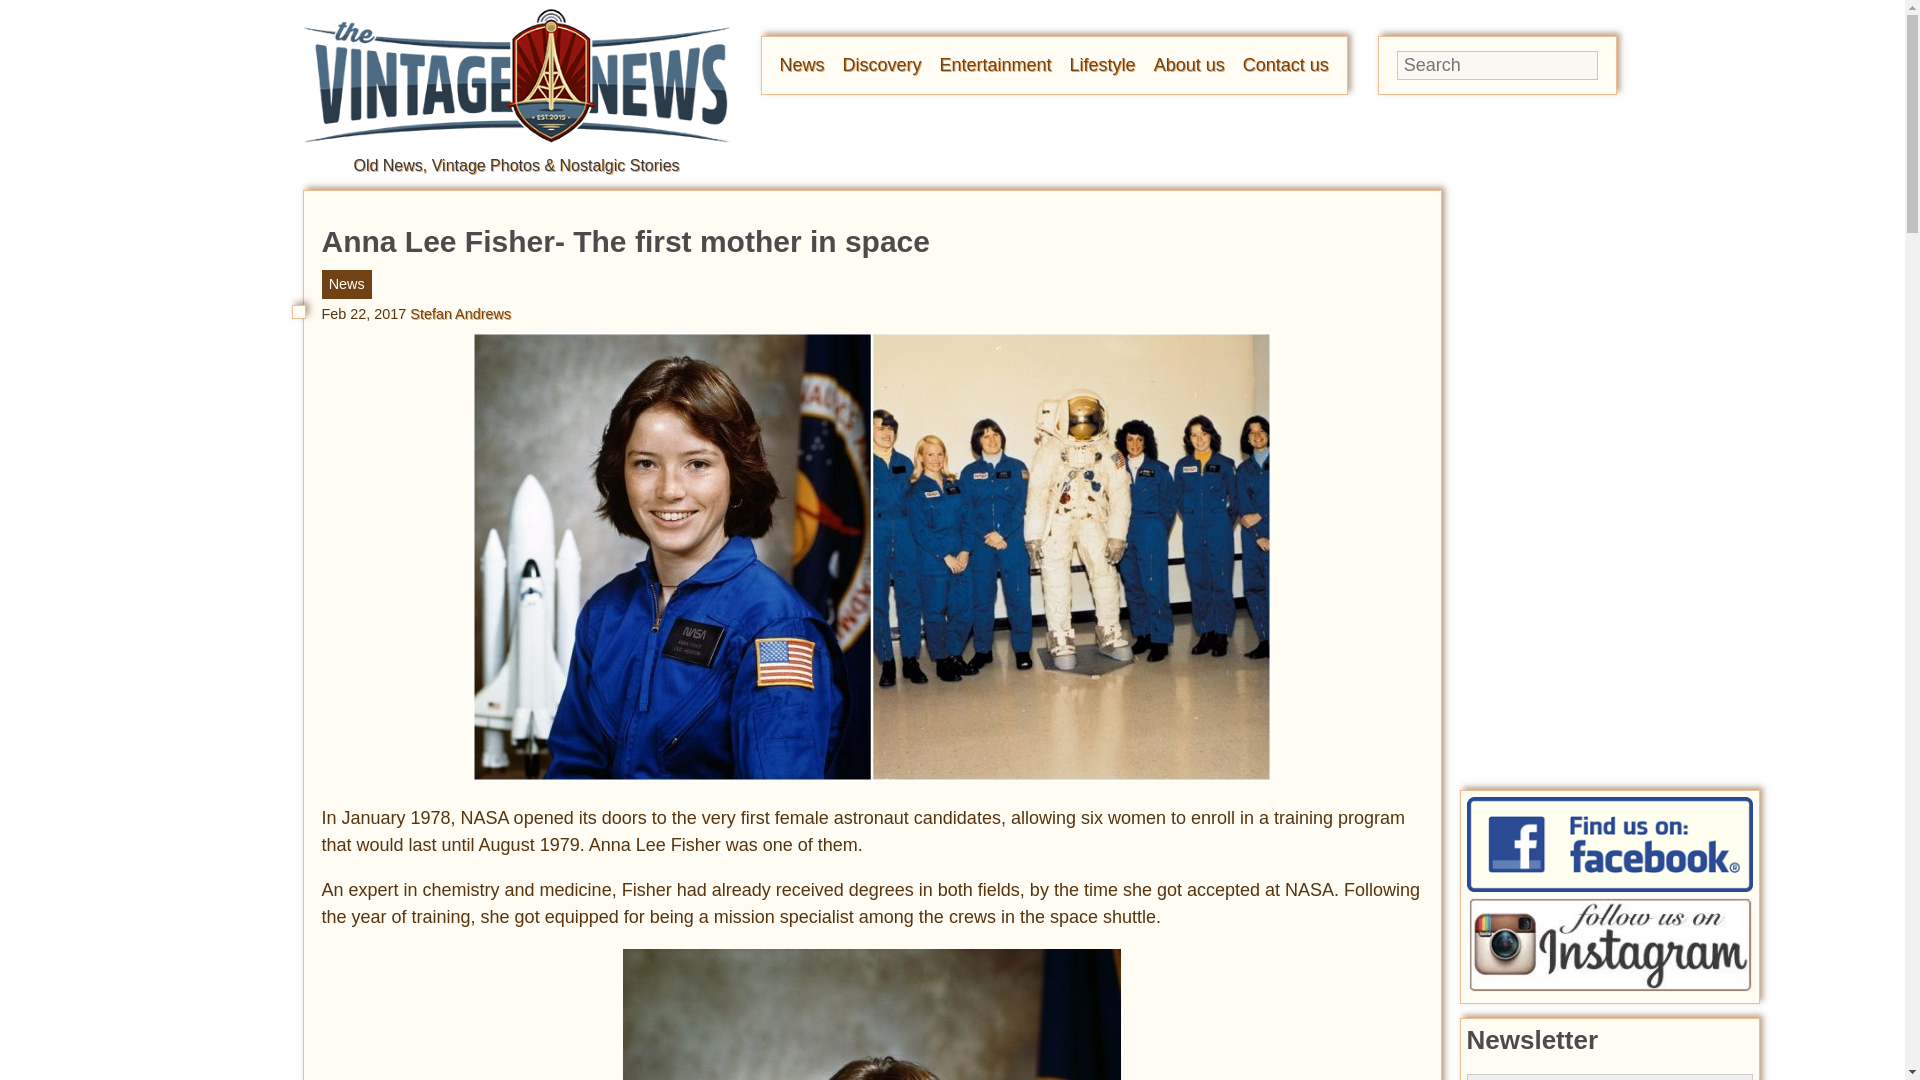 This screenshot has width=1920, height=1080. What do you see at coordinates (996, 64) in the screenshot?
I see `Entertainment` at bounding box center [996, 64].